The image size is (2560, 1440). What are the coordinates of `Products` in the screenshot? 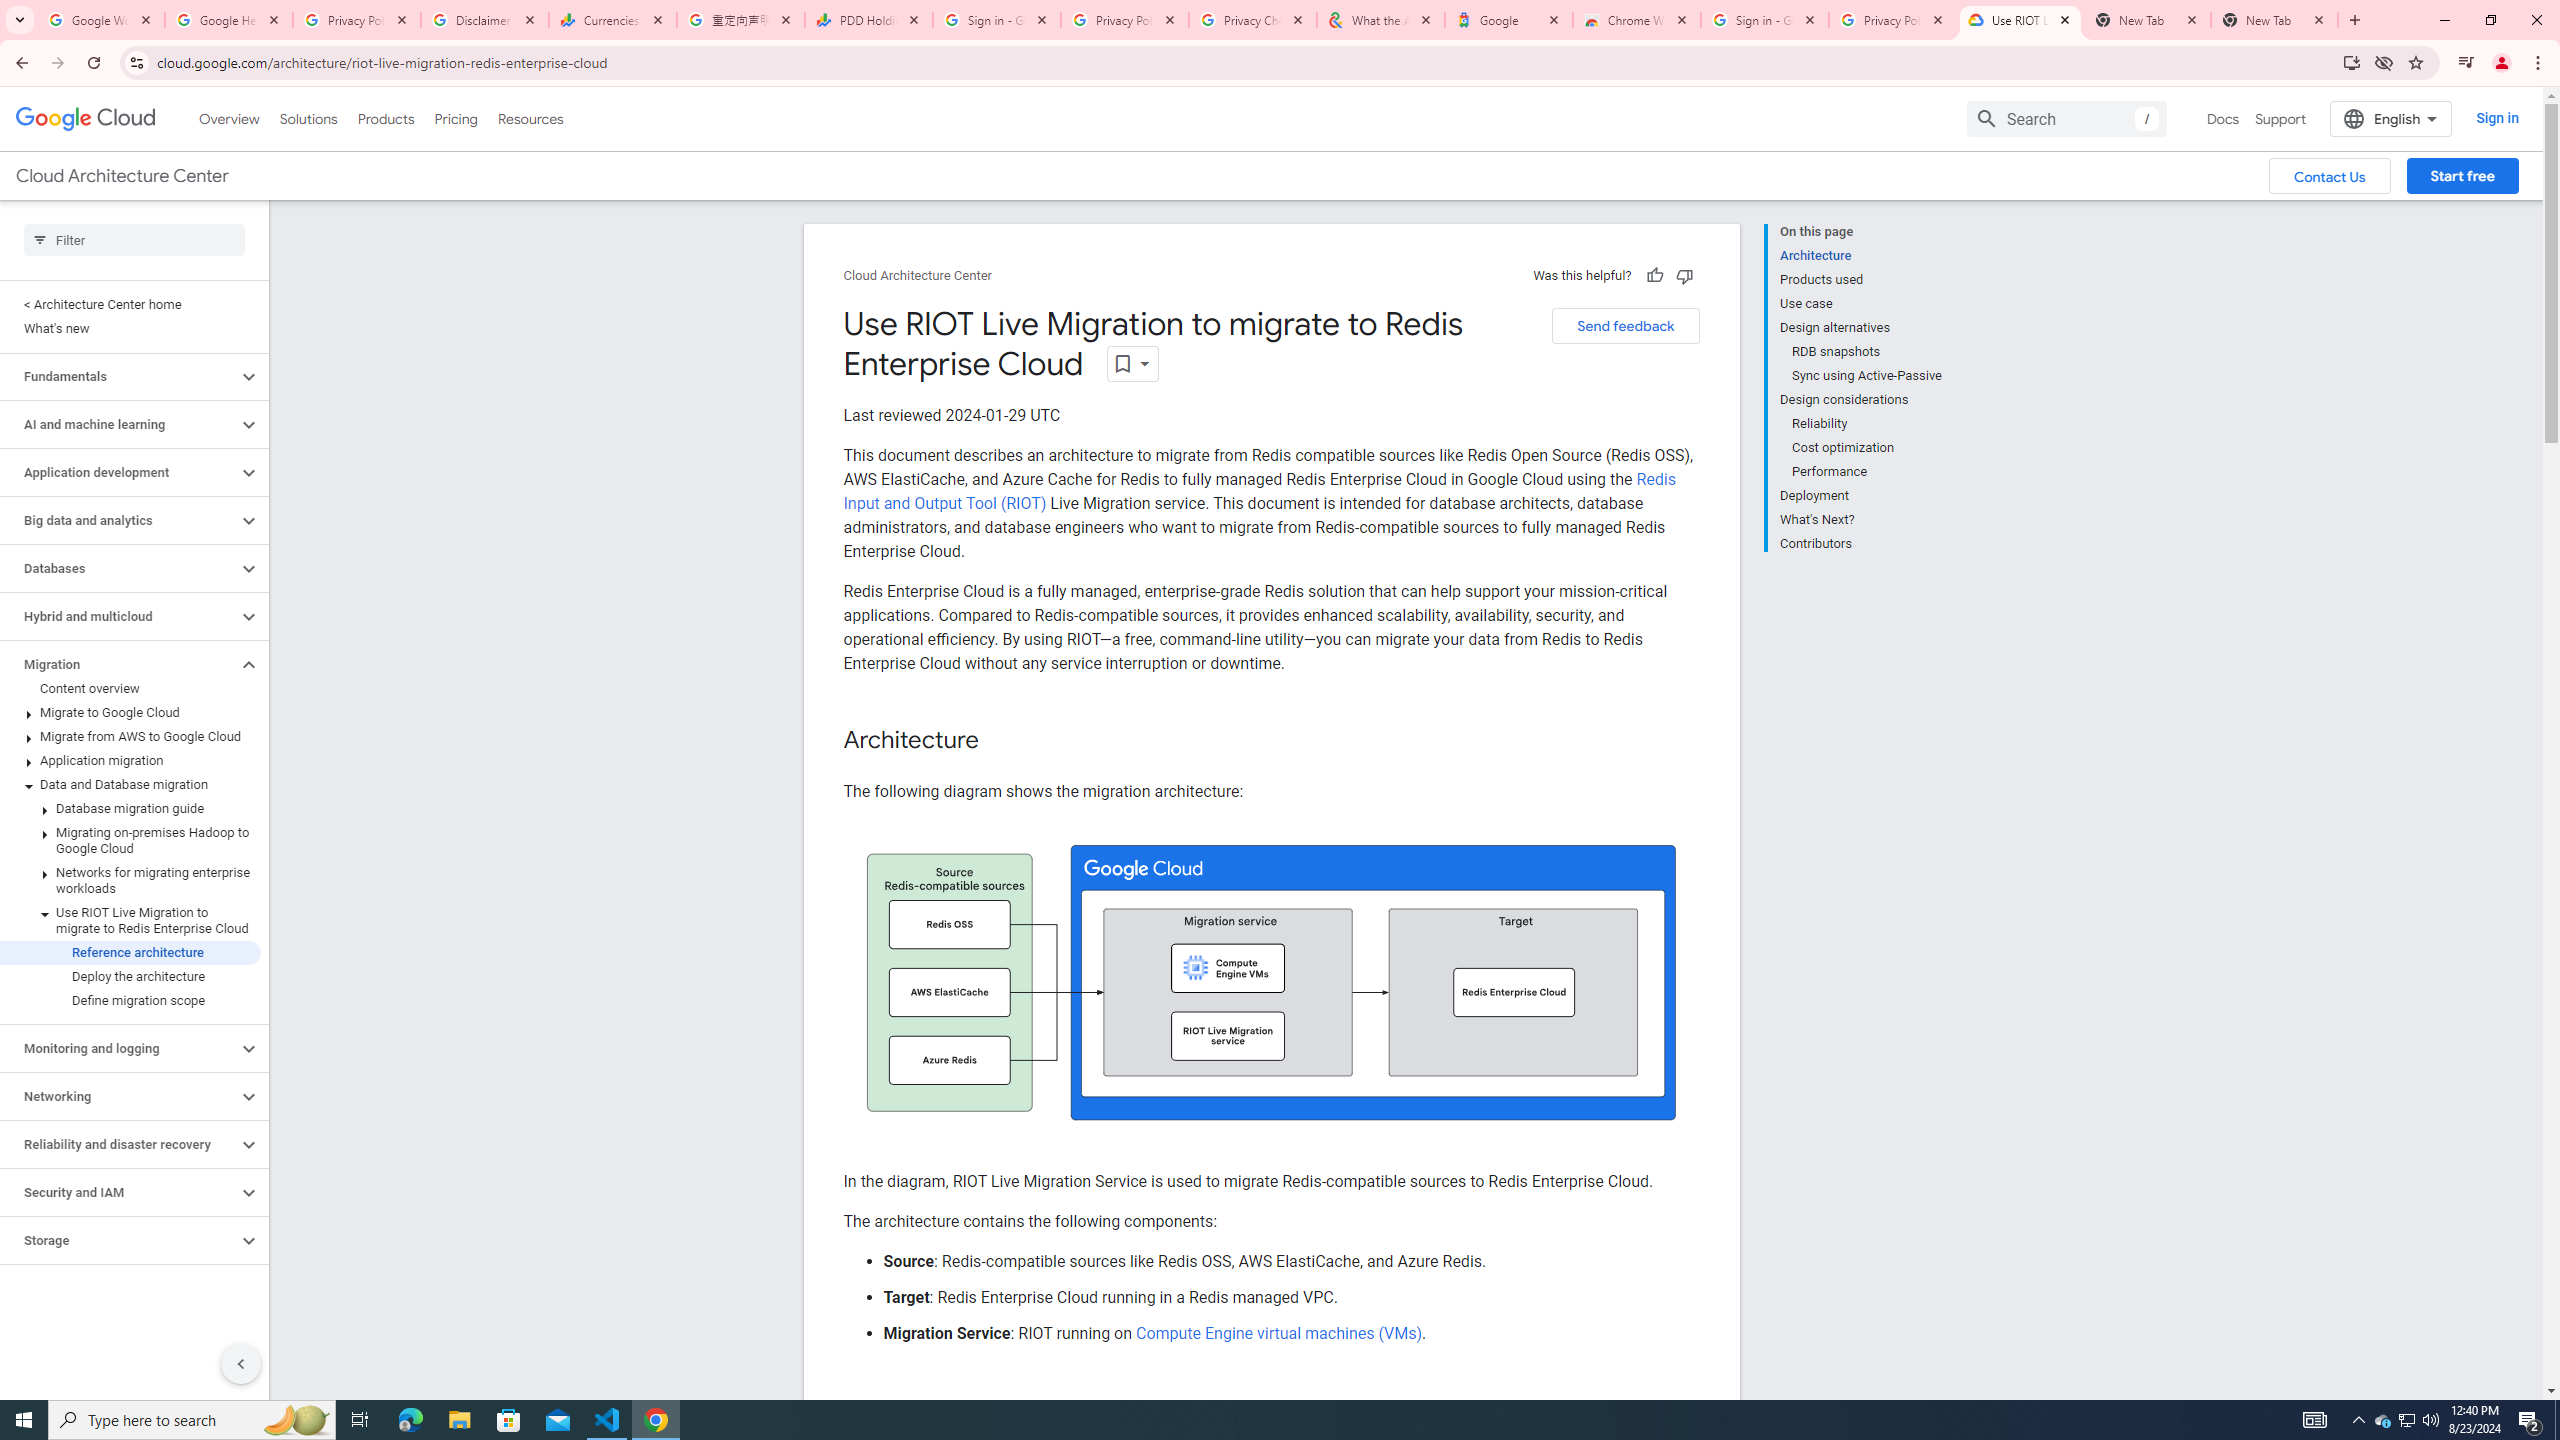 It's located at (384, 118).